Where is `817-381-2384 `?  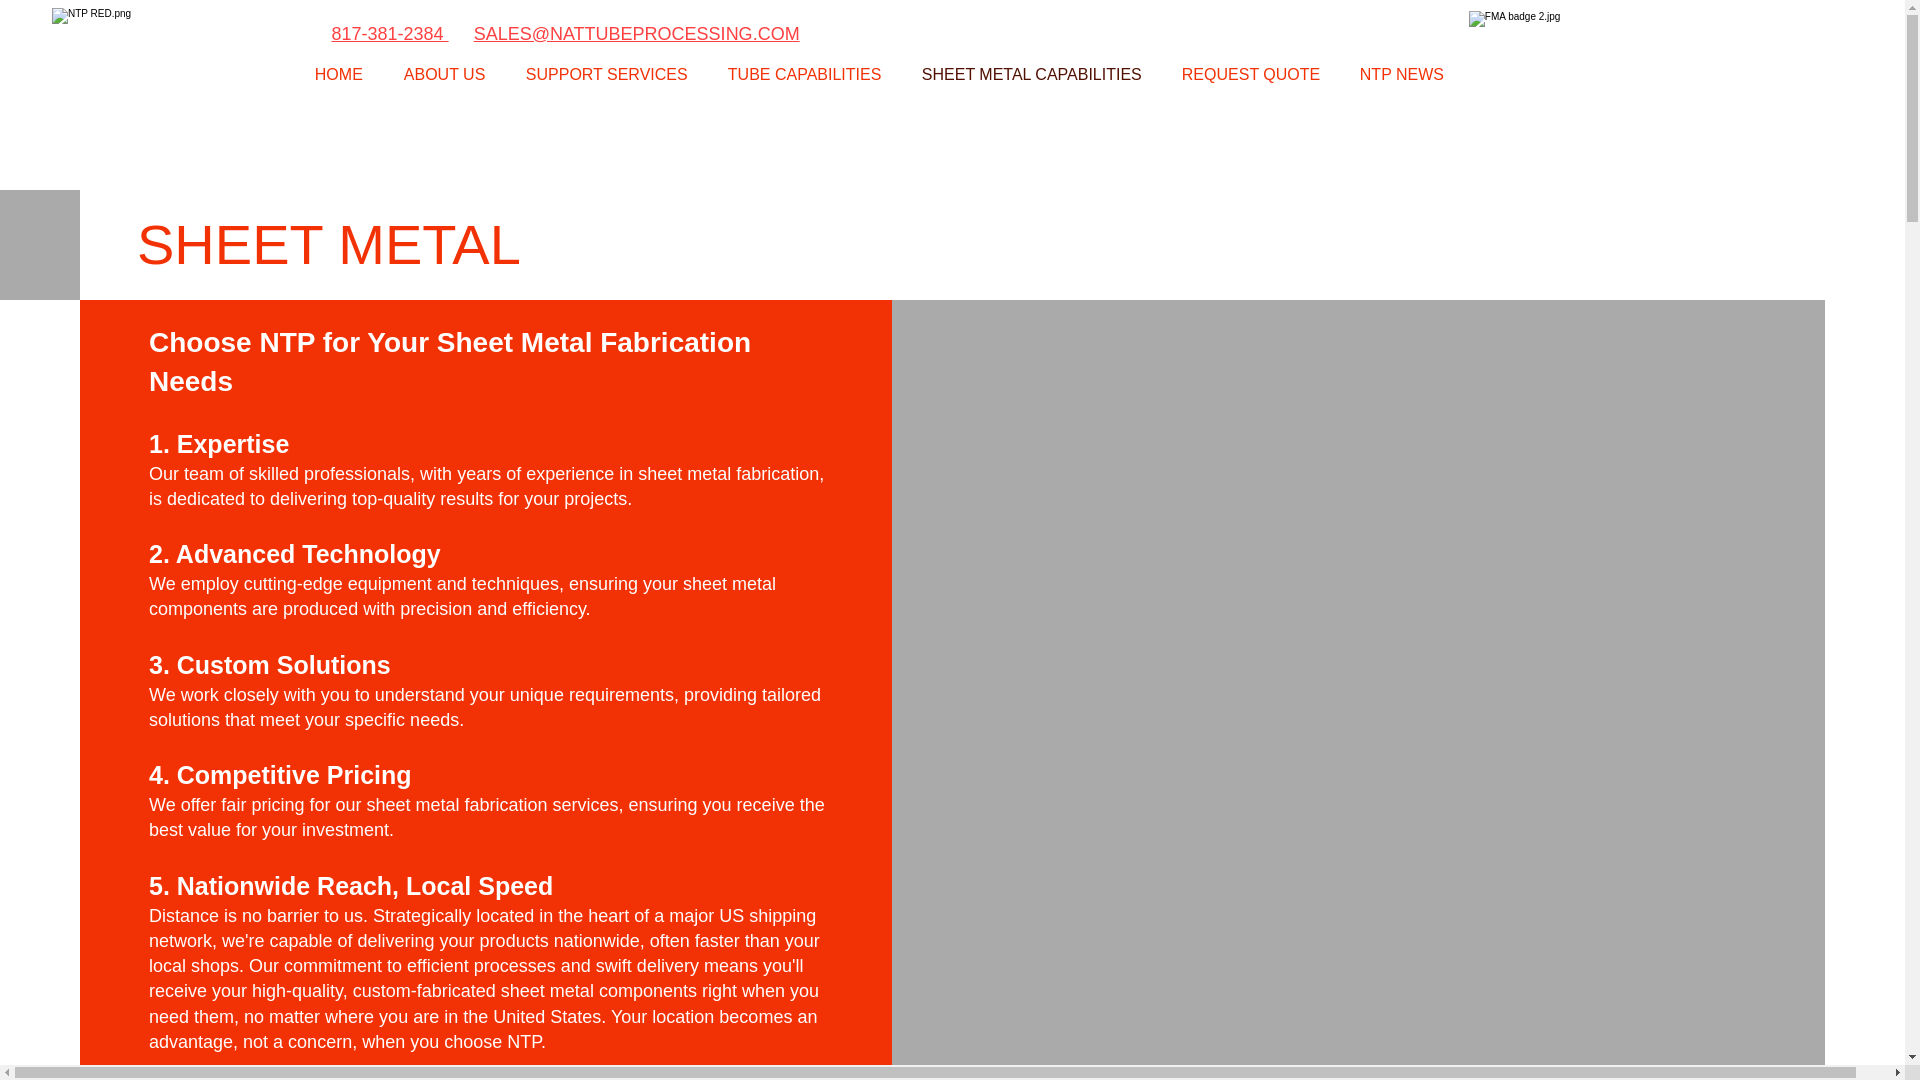 817-381-2384  is located at coordinates (390, 34).